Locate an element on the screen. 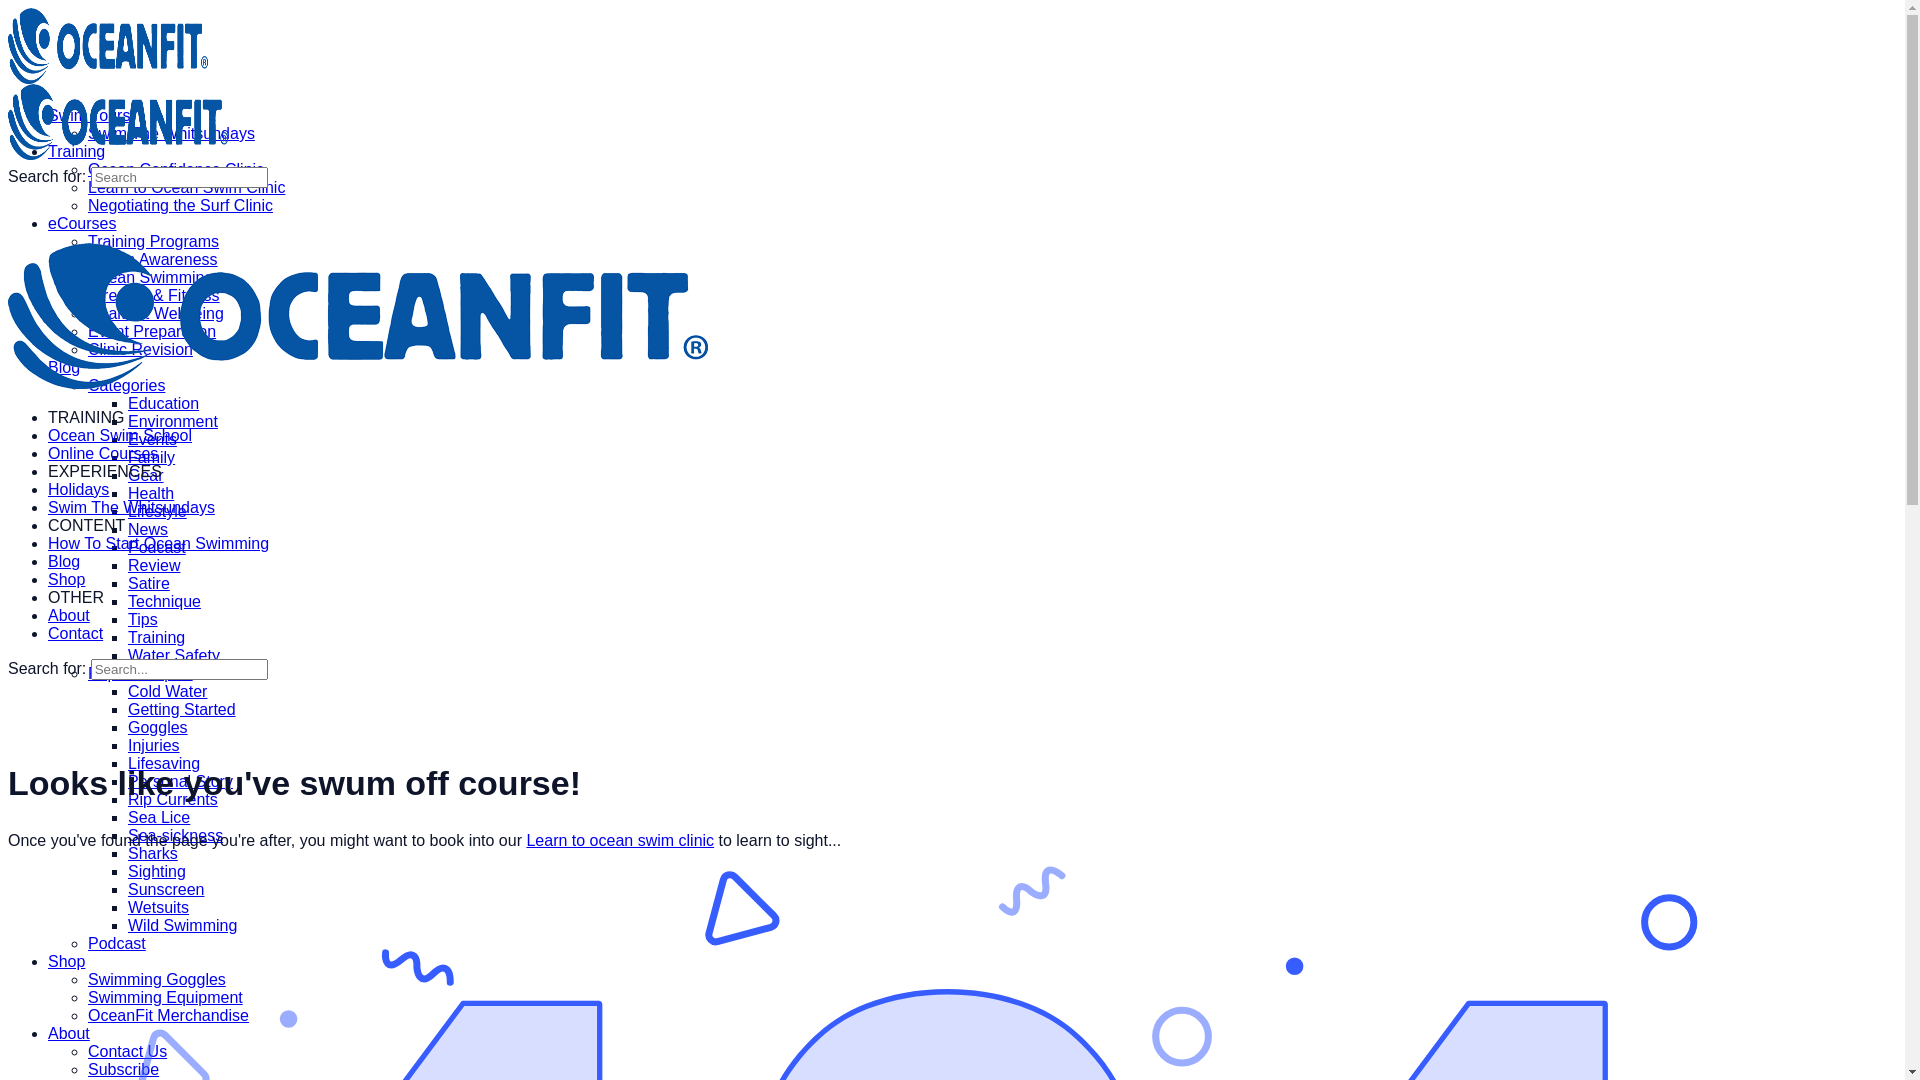 This screenshot has height=1080, width=1920. About is located at coordinates (69, 1034).